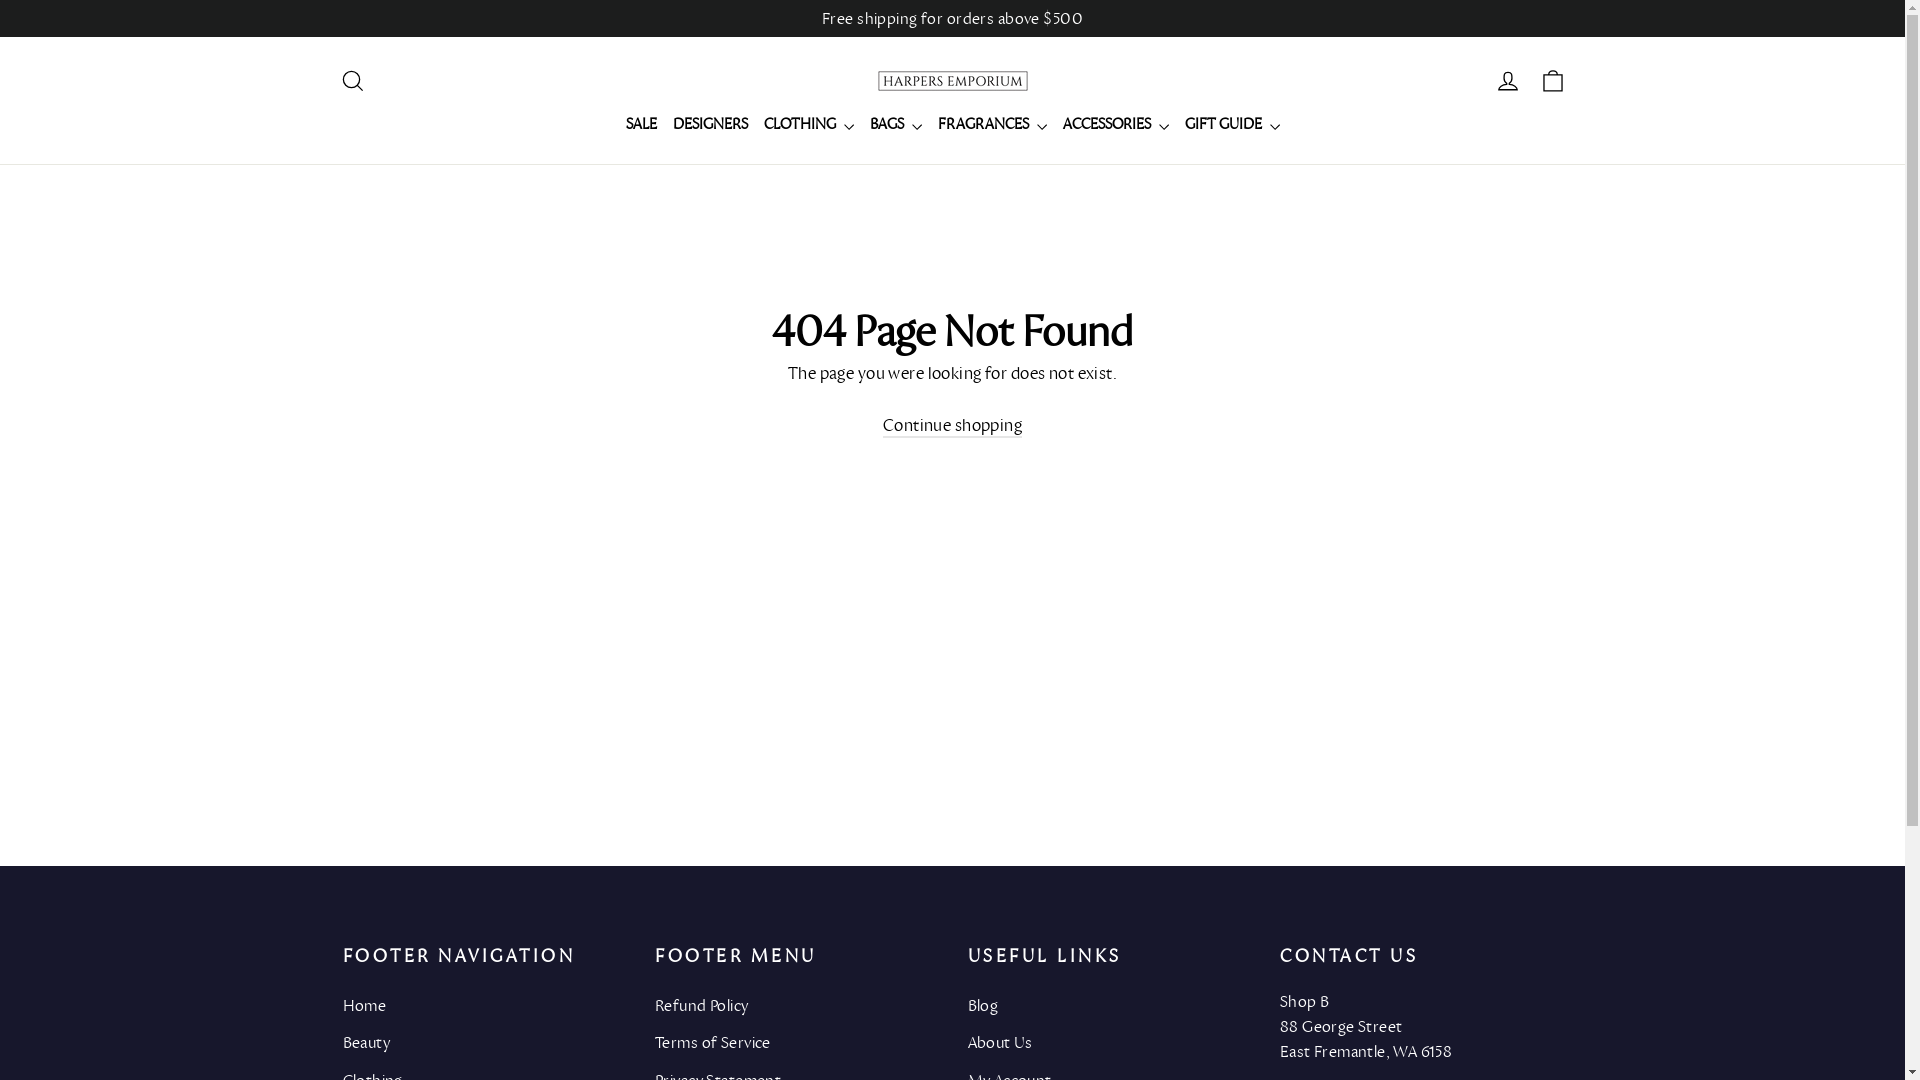 Image resolution: width=1920 pixels, height=1080 pixels. What do you see at coordinates (0, 0) in the screenshot?
I see `Skip to content` at bounding box center [0, 0].